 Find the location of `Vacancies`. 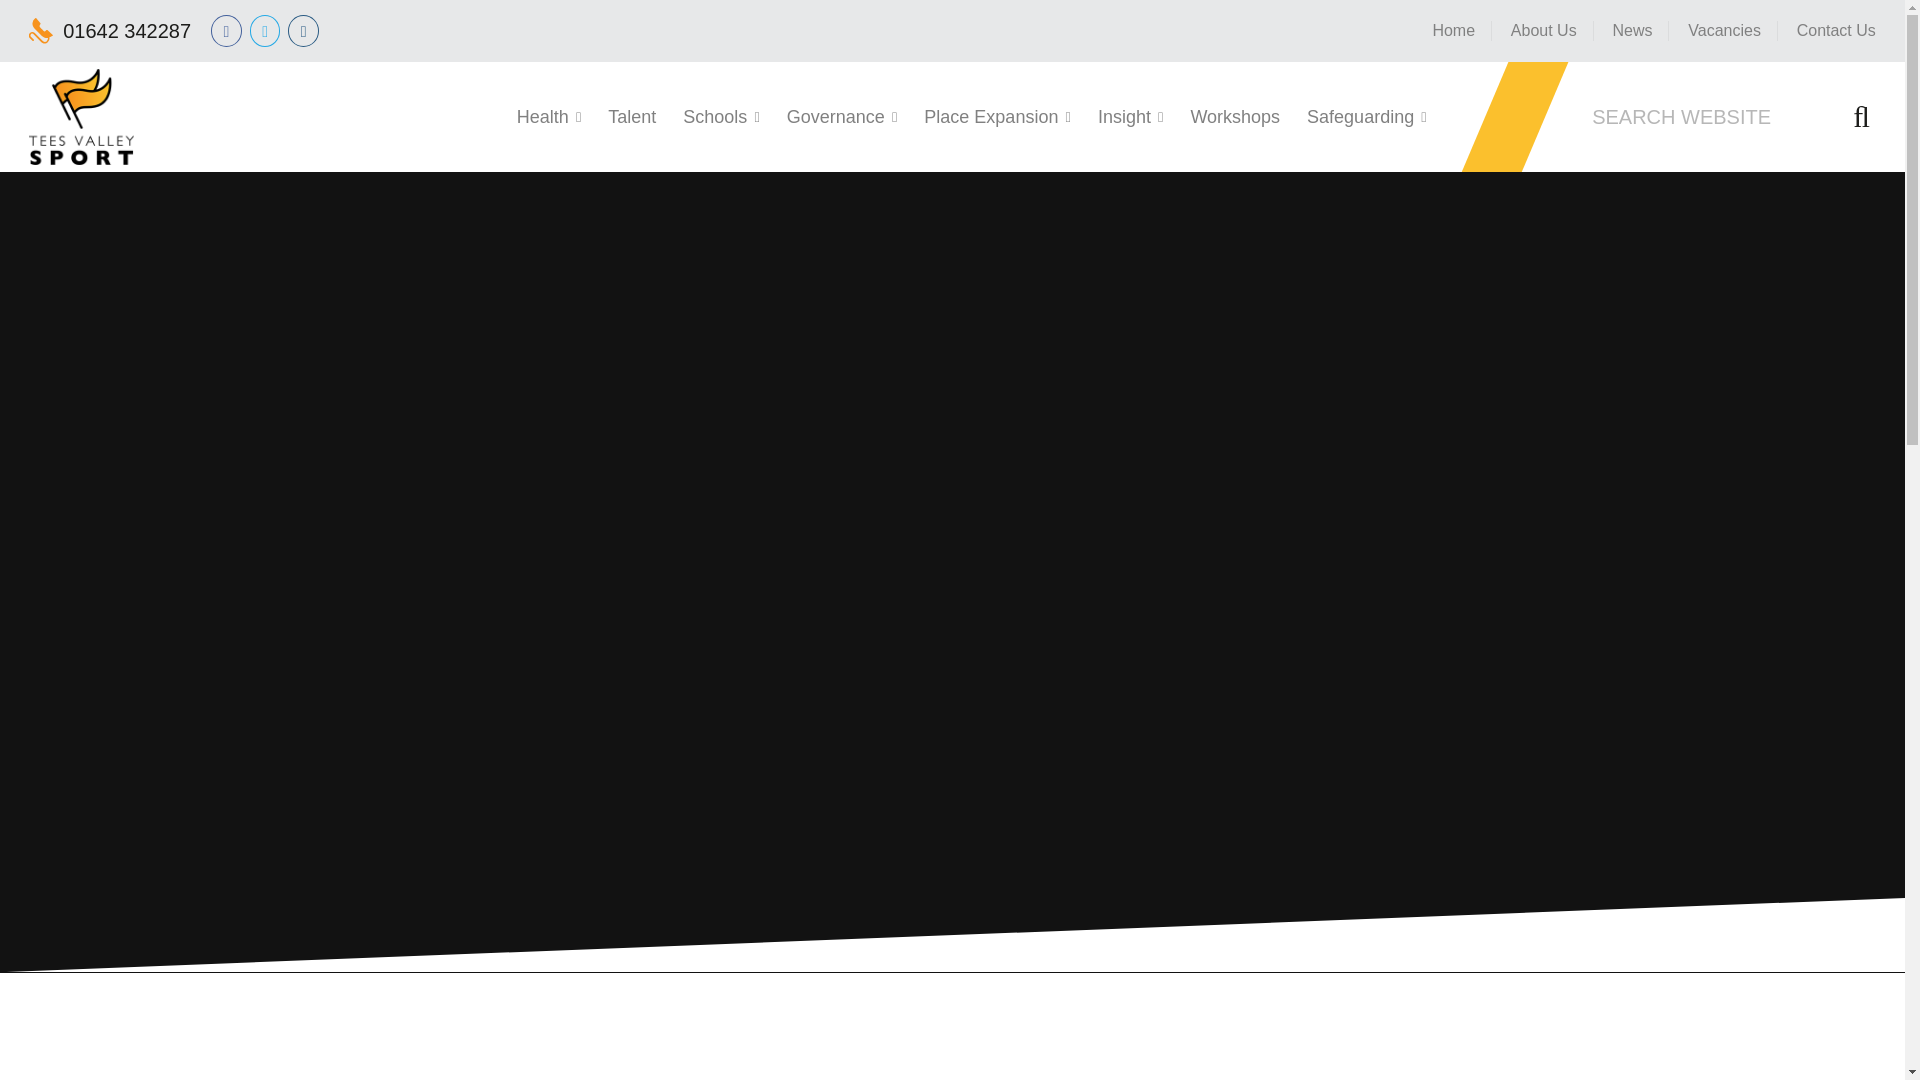

Vacancies is located at coordinates (1724, 30).